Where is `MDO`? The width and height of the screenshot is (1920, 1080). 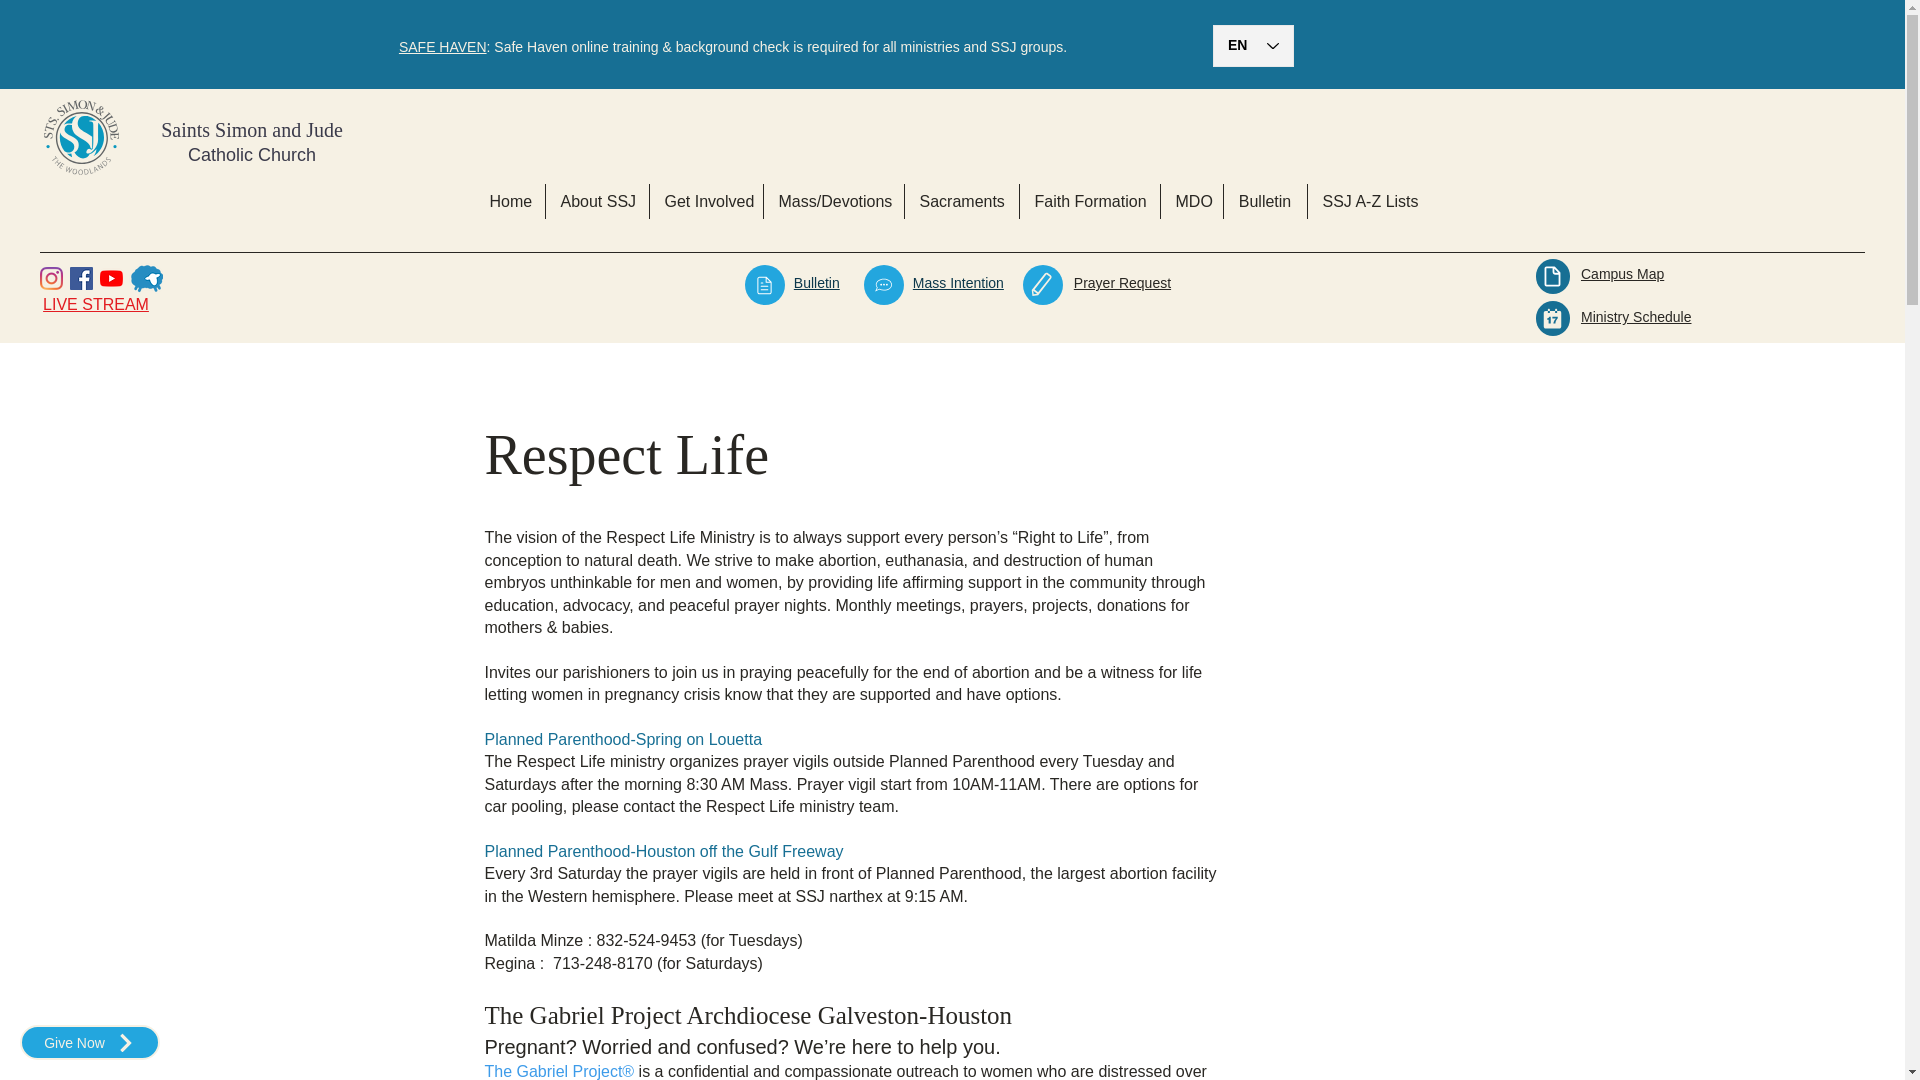 MDO is located at coordinates (1190, 201).